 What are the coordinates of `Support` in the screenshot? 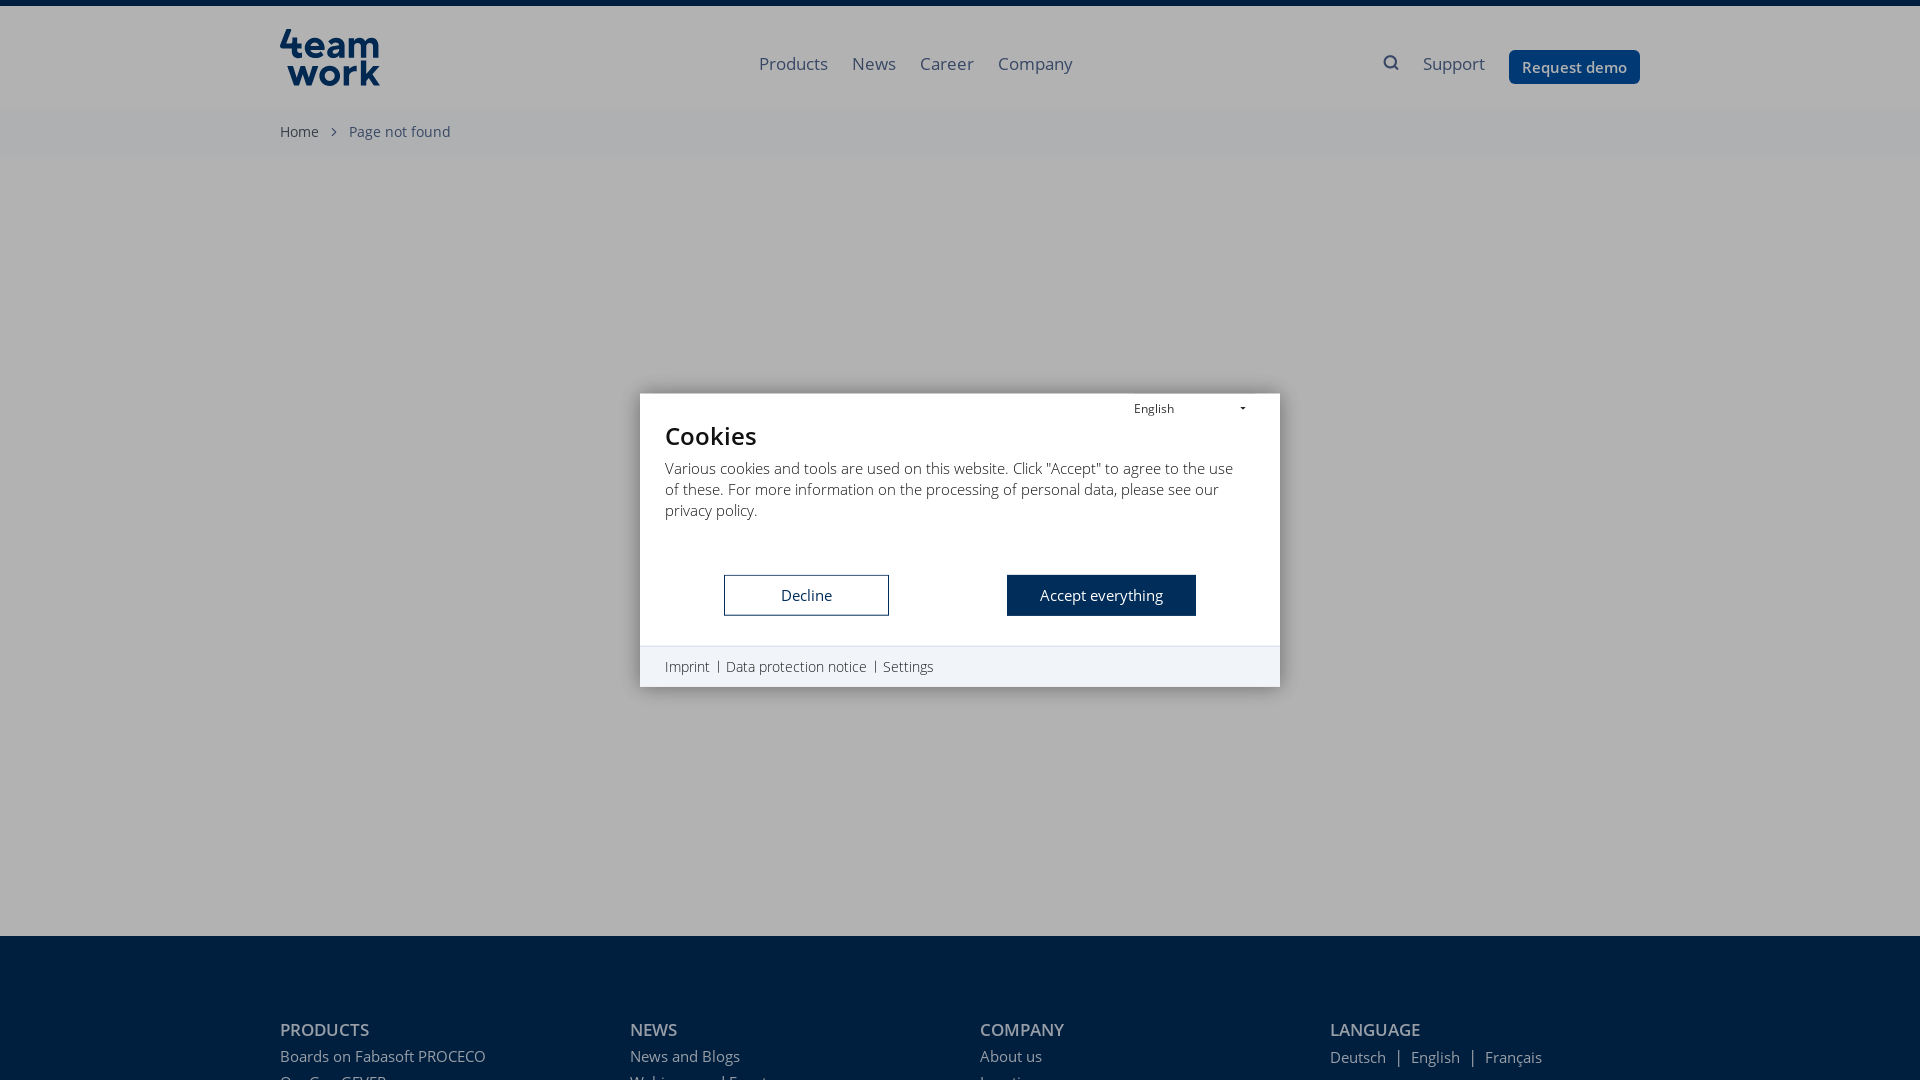 It's located at (1454, 64).